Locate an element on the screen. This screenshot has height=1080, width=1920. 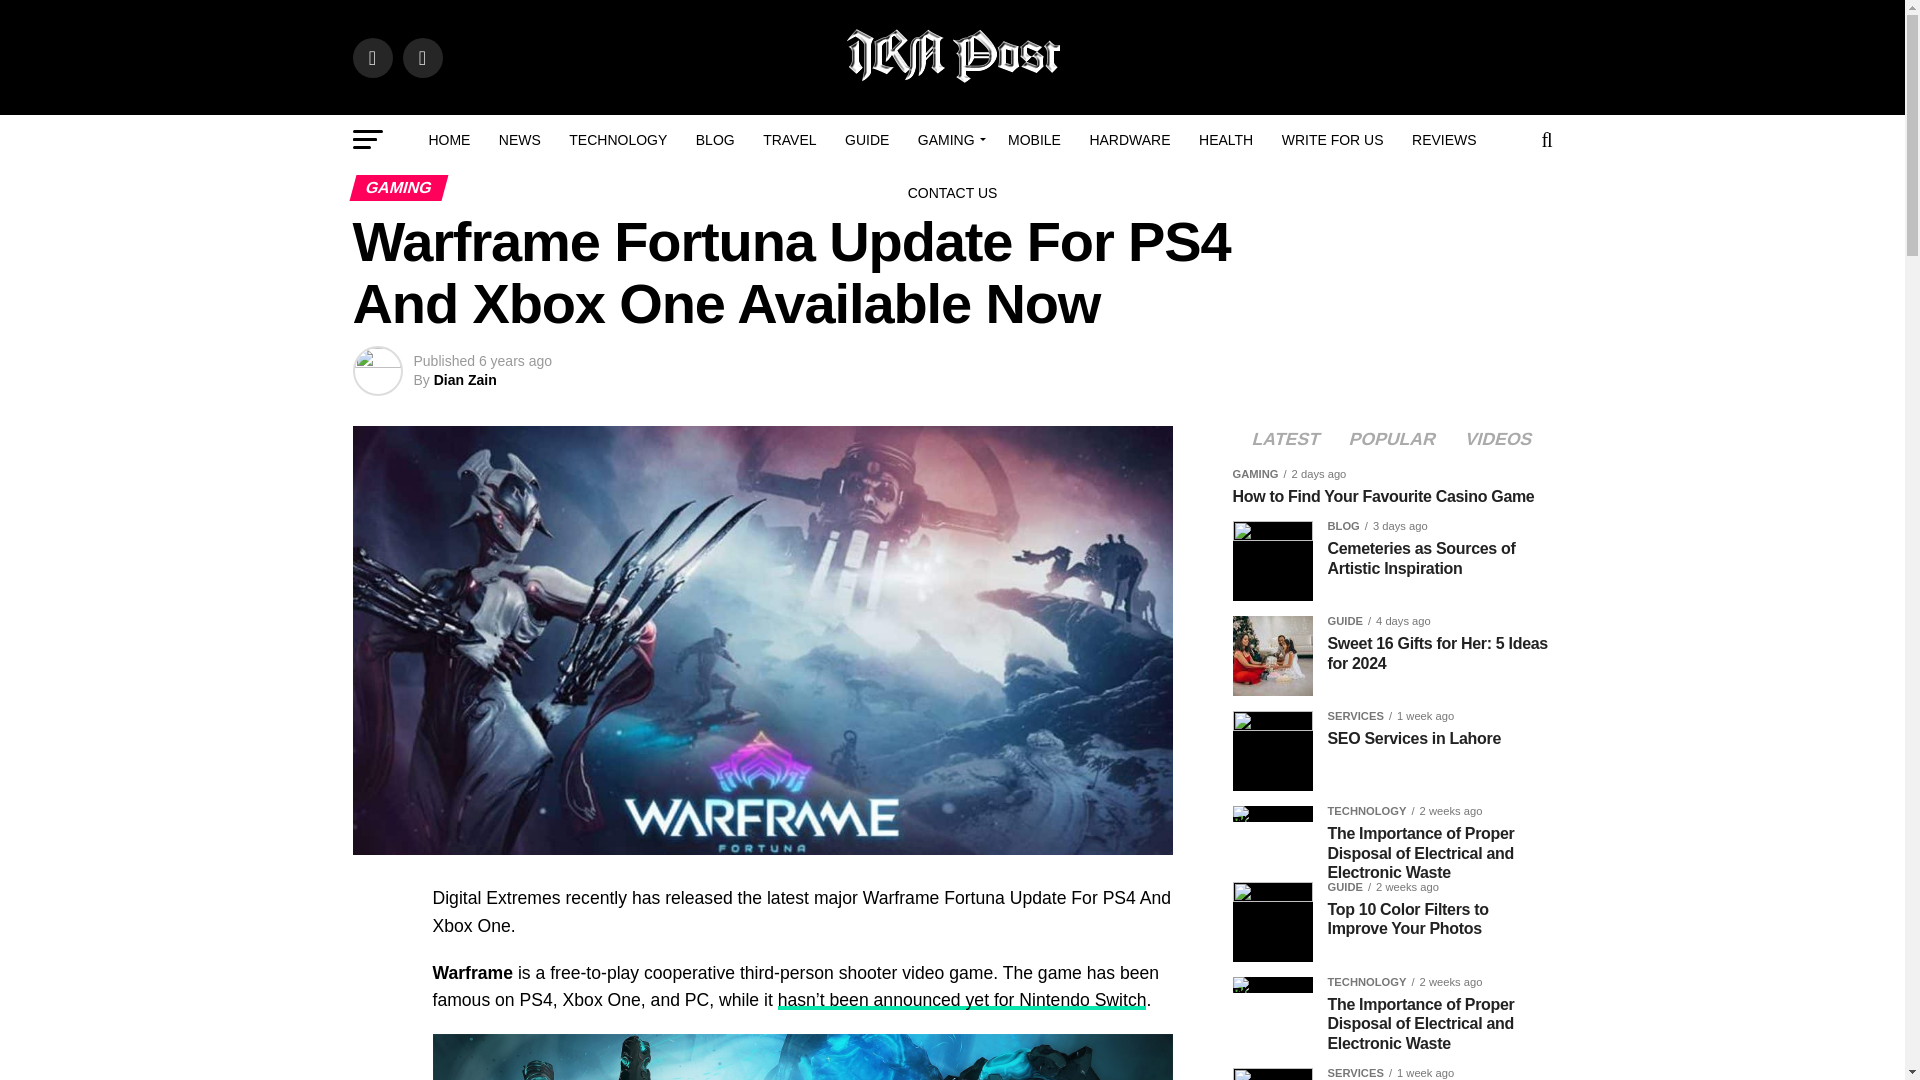
TECHNOLOGY is located at coordinates (618, 140).